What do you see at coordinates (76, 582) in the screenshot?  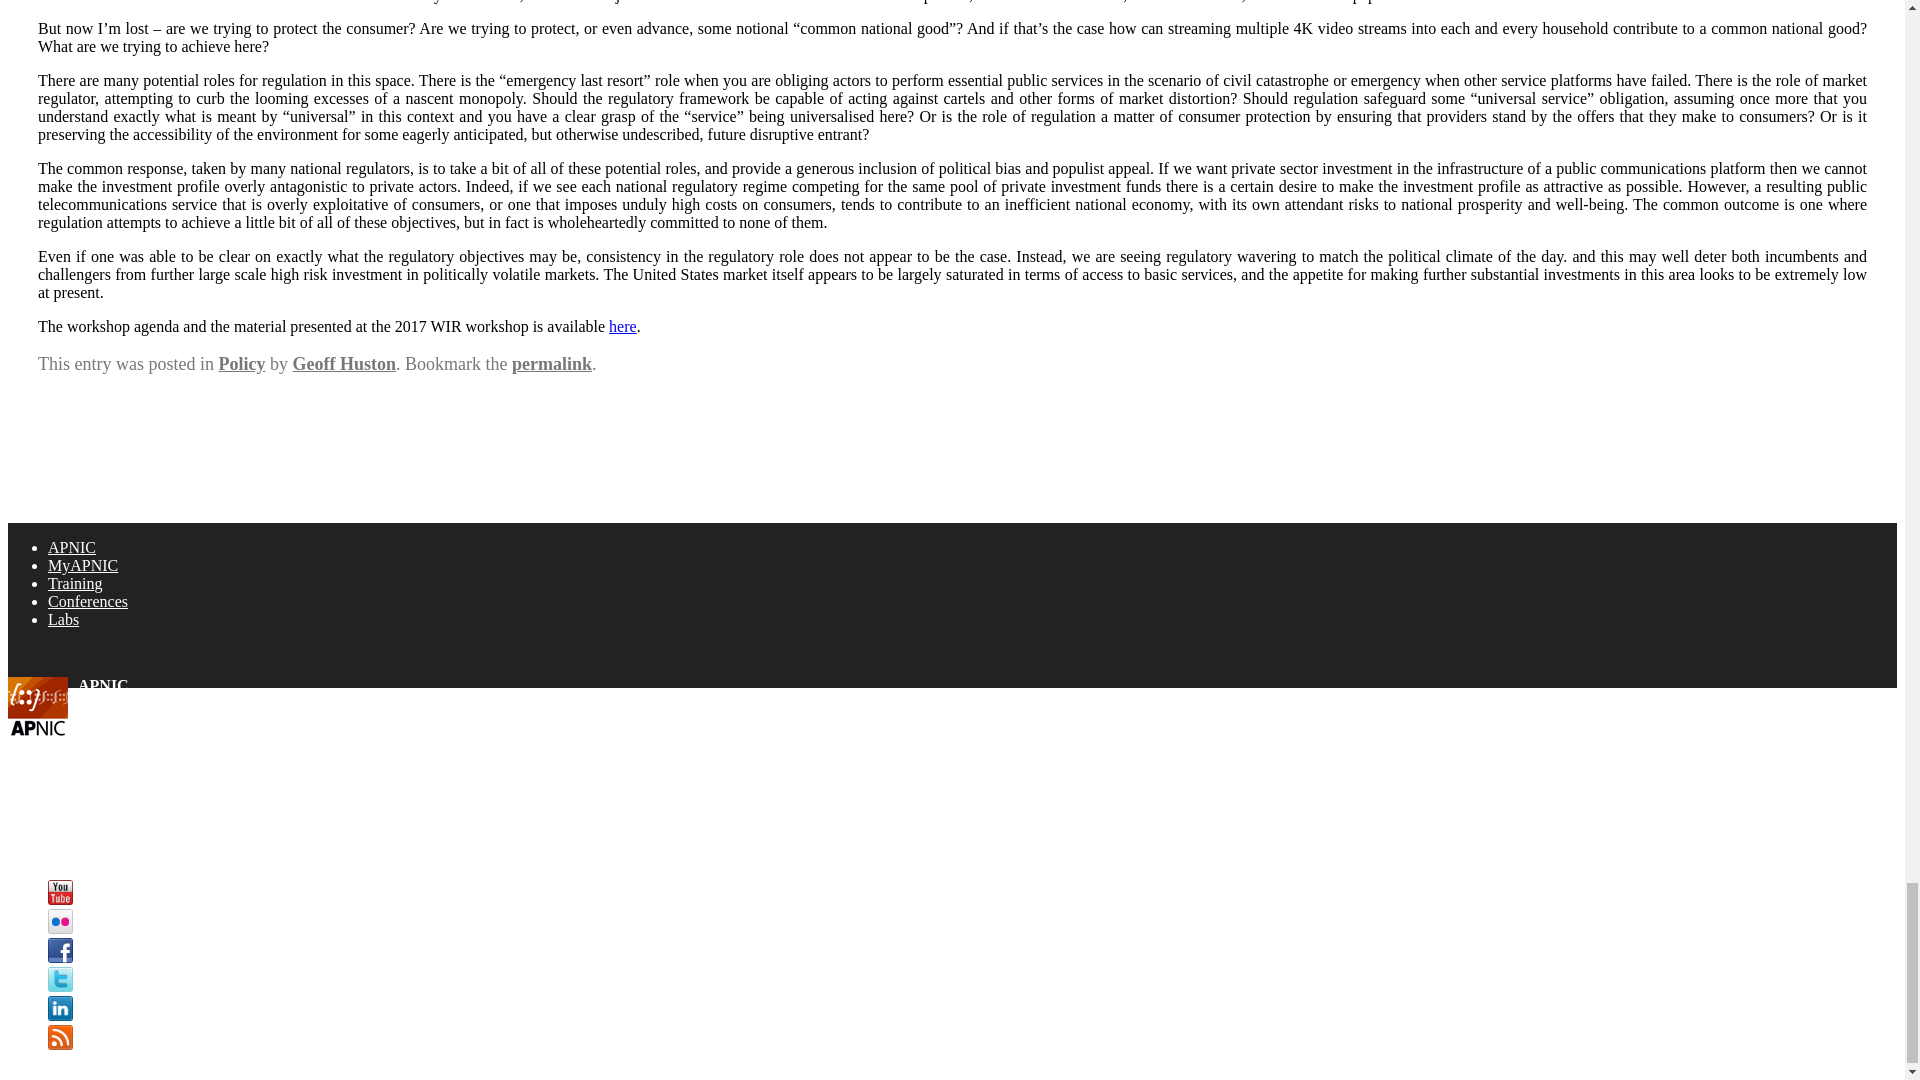 I see `Training` at bounding box center [76, 582].